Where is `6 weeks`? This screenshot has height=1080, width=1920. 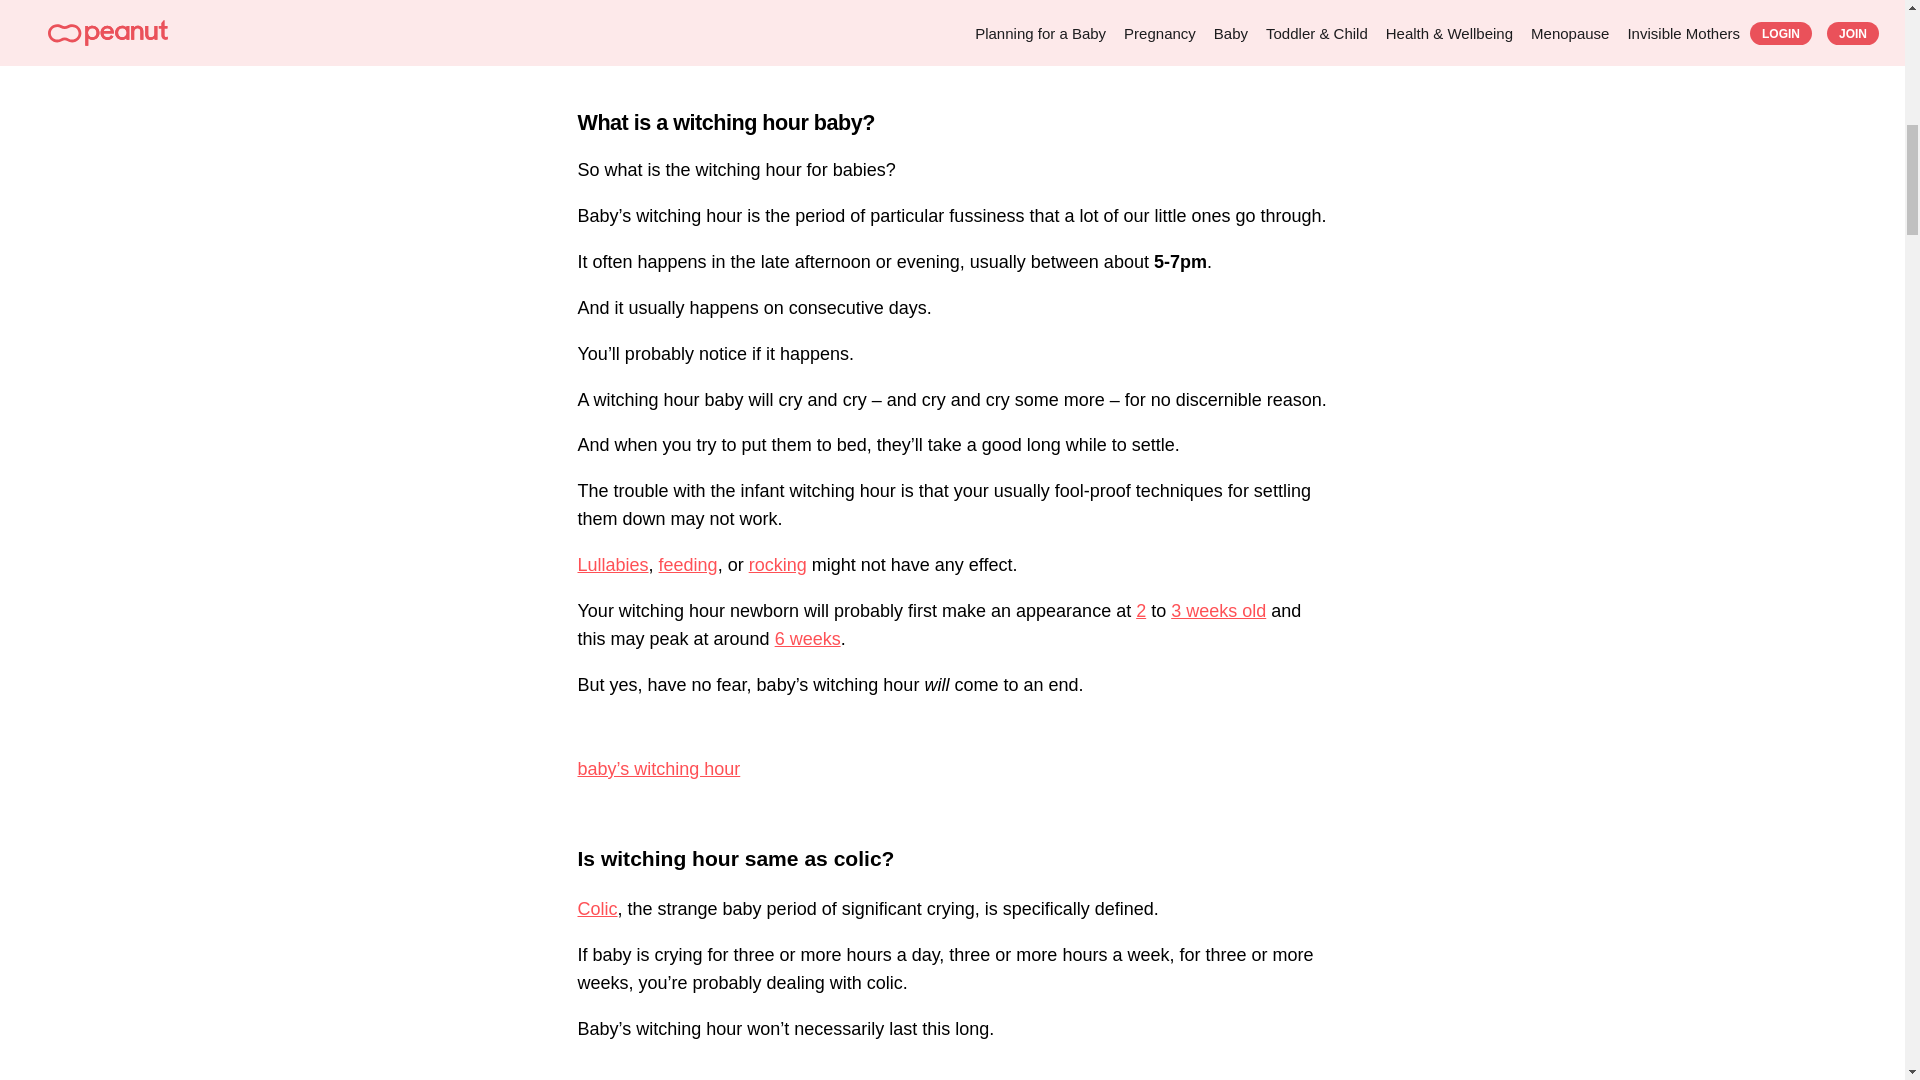 6 weeks is located at coordinates (808, 638).